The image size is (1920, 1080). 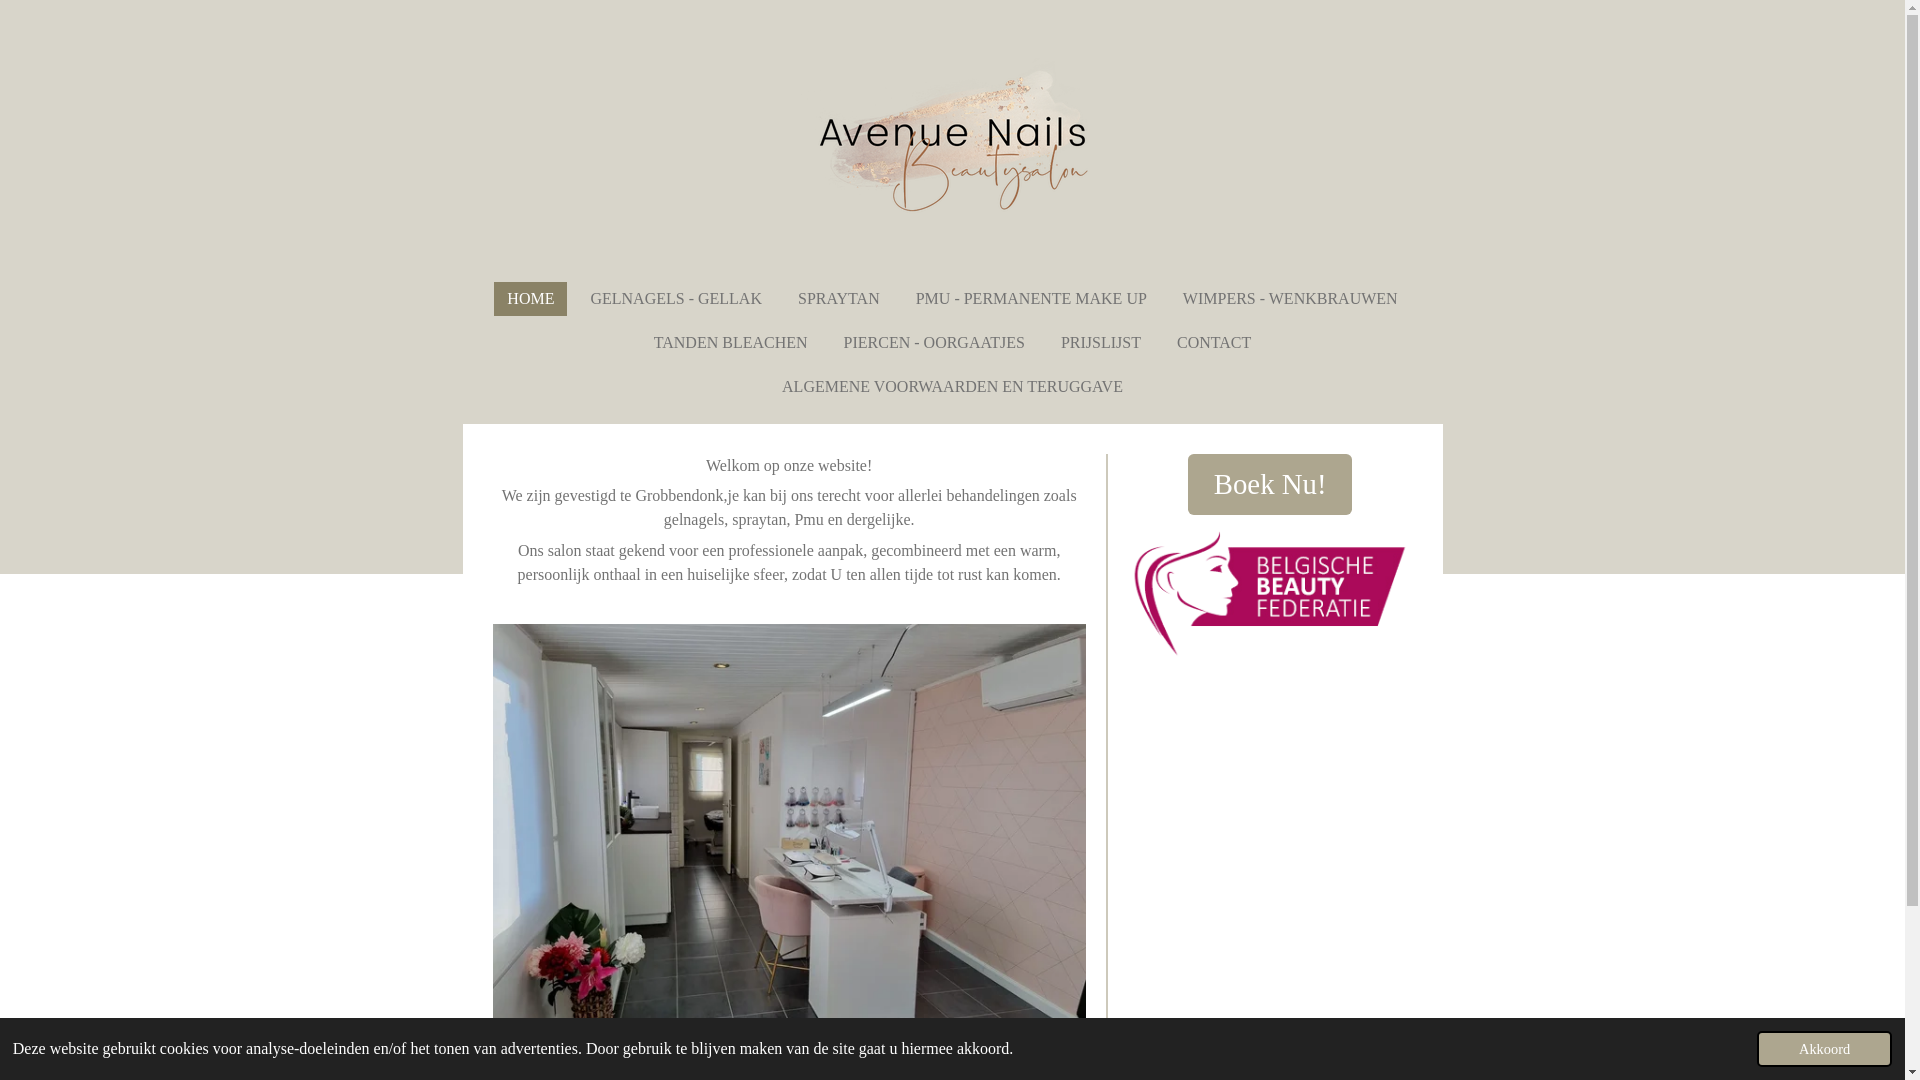 What do you see at coordinates (1032, 299) in the screenshot?
I see `PMU - PERMANENTE MAKE UP` at bounding box center [1032, 299].